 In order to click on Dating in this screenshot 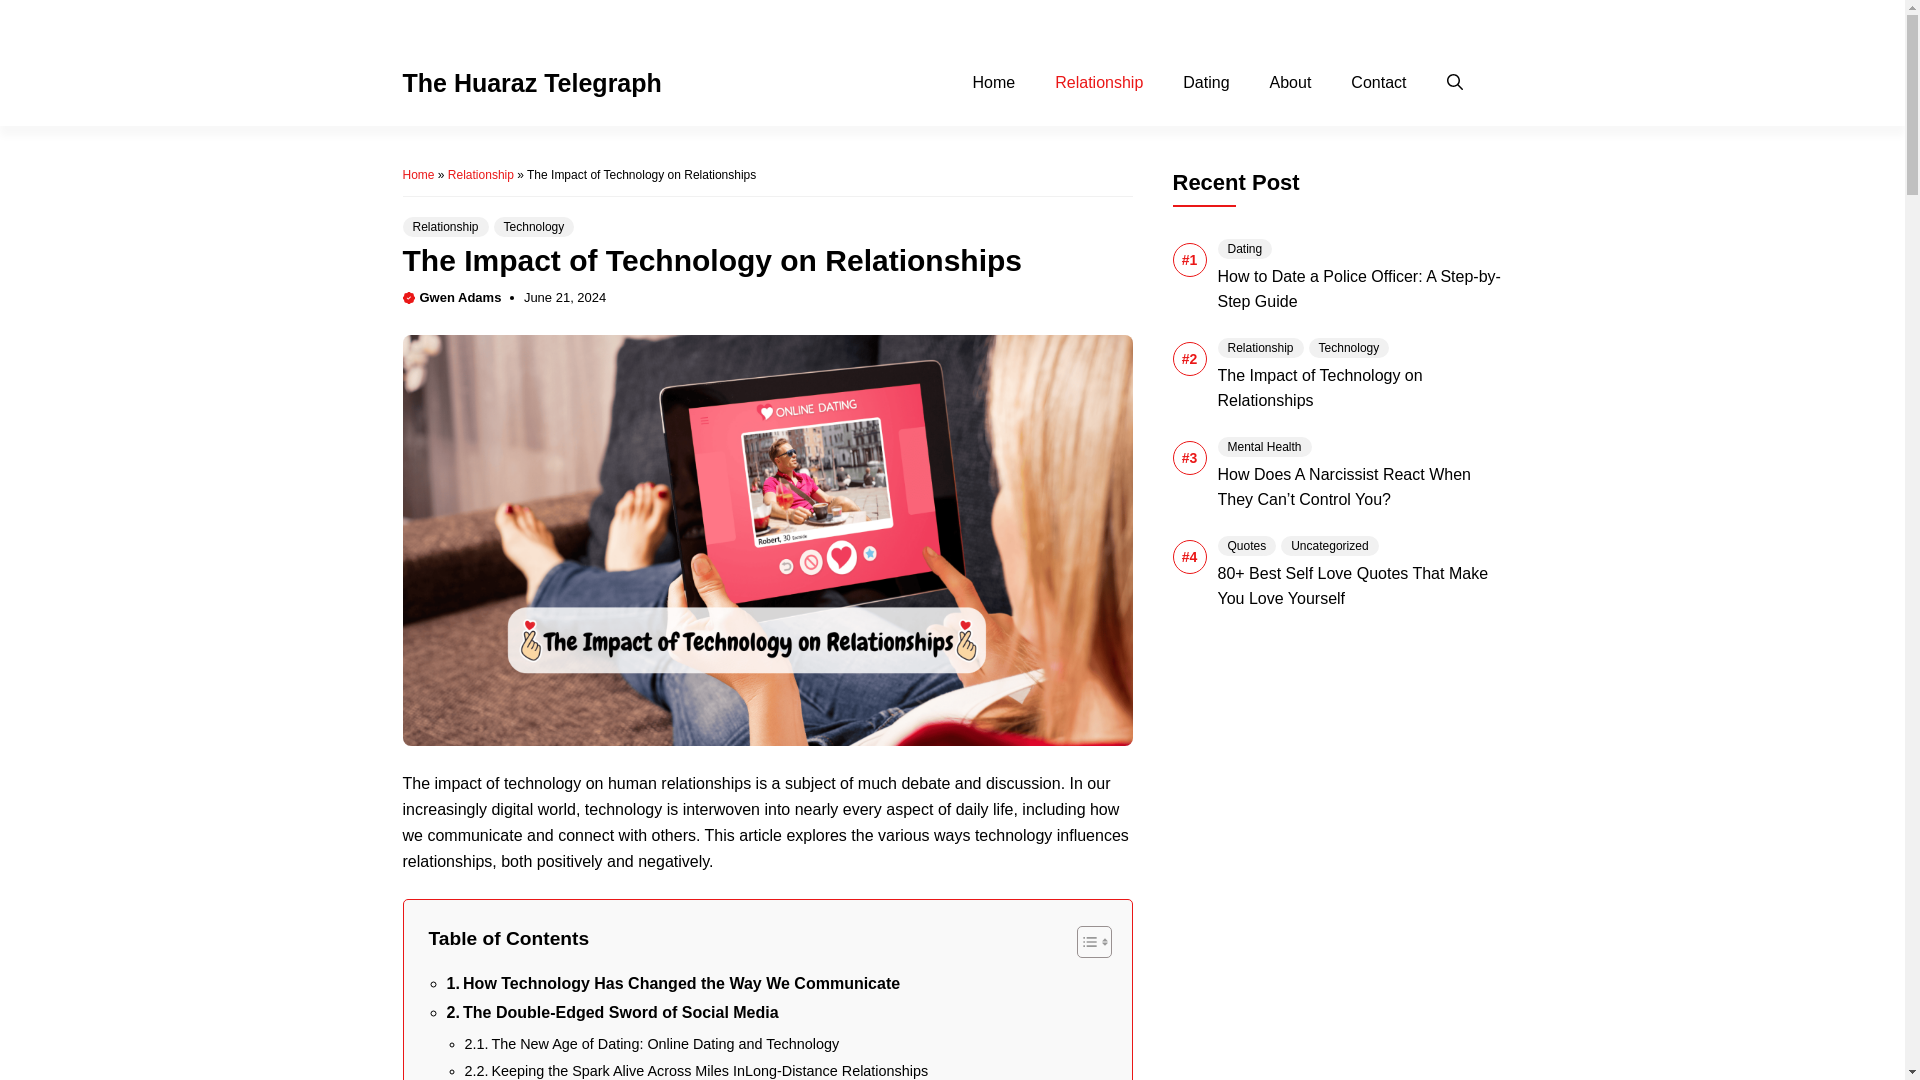, I will do `click(1206, 83)`.